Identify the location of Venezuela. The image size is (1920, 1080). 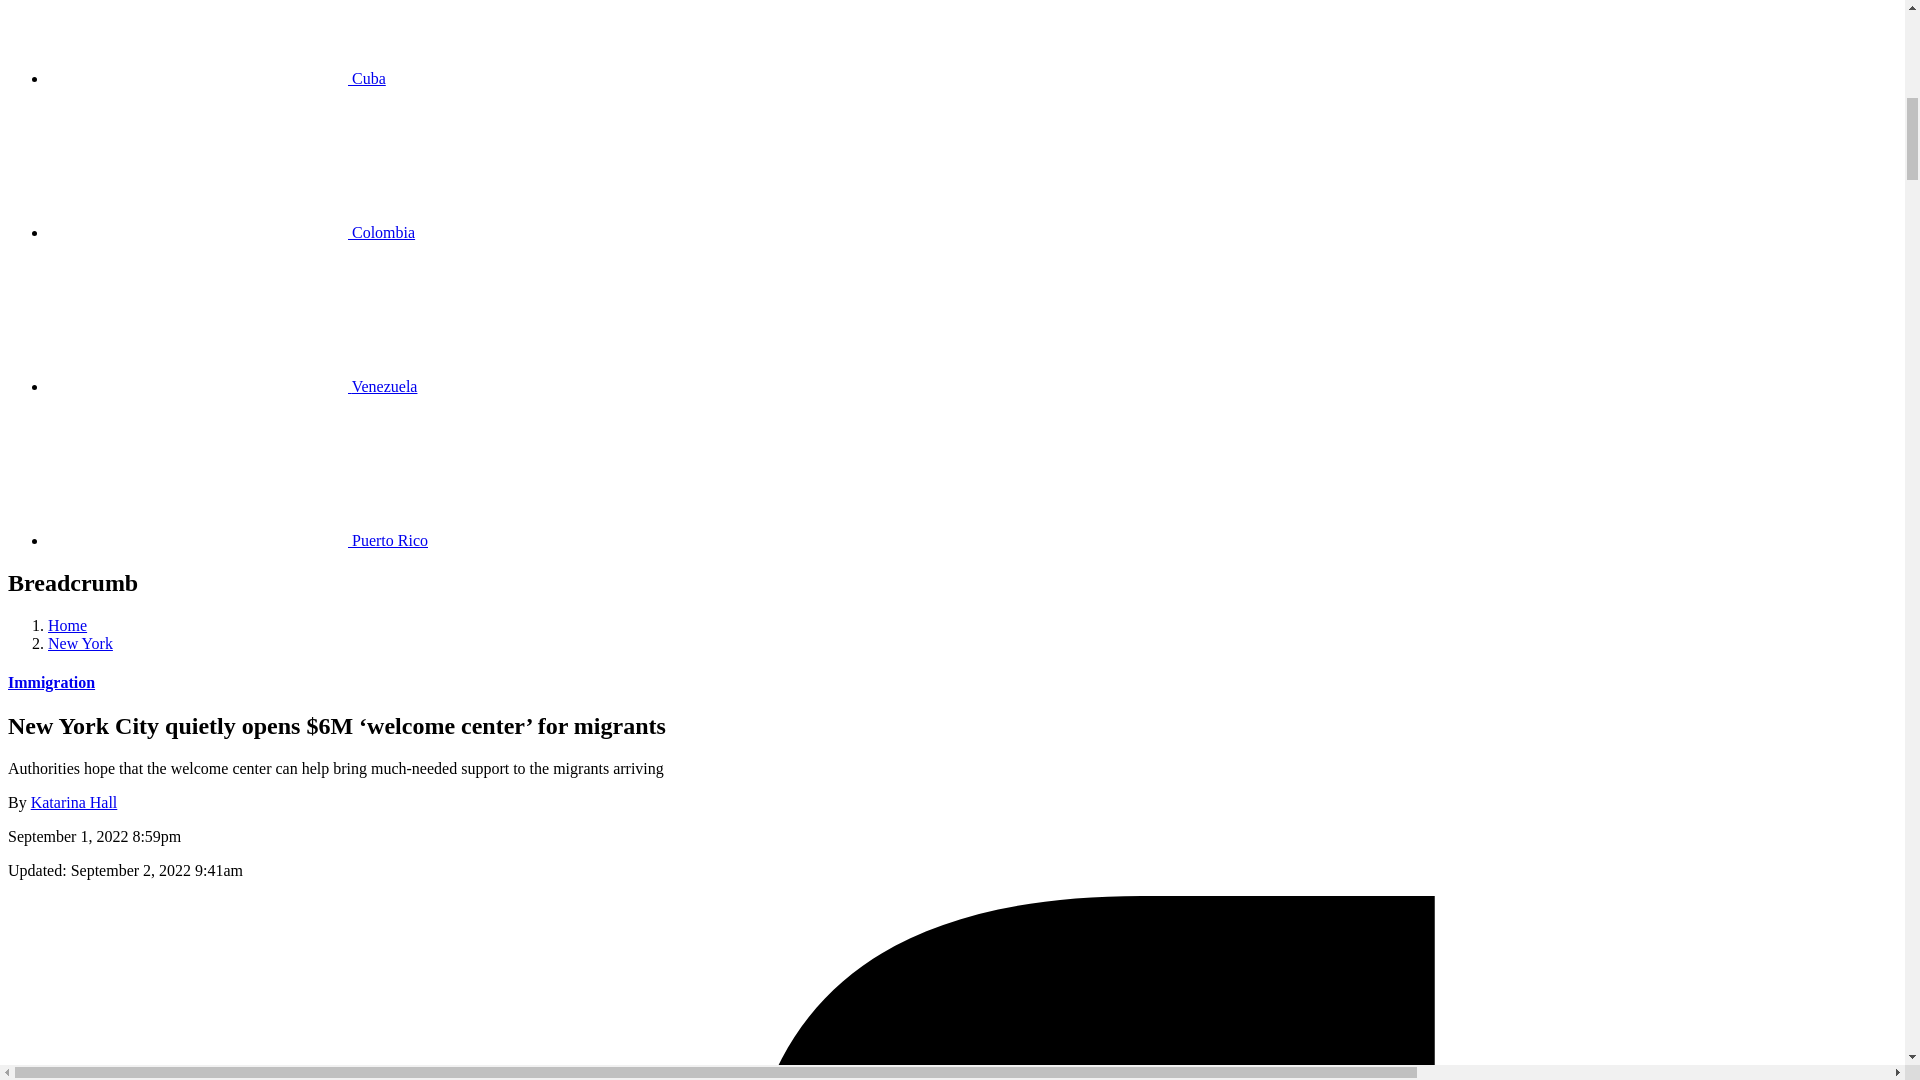
(232, 386).